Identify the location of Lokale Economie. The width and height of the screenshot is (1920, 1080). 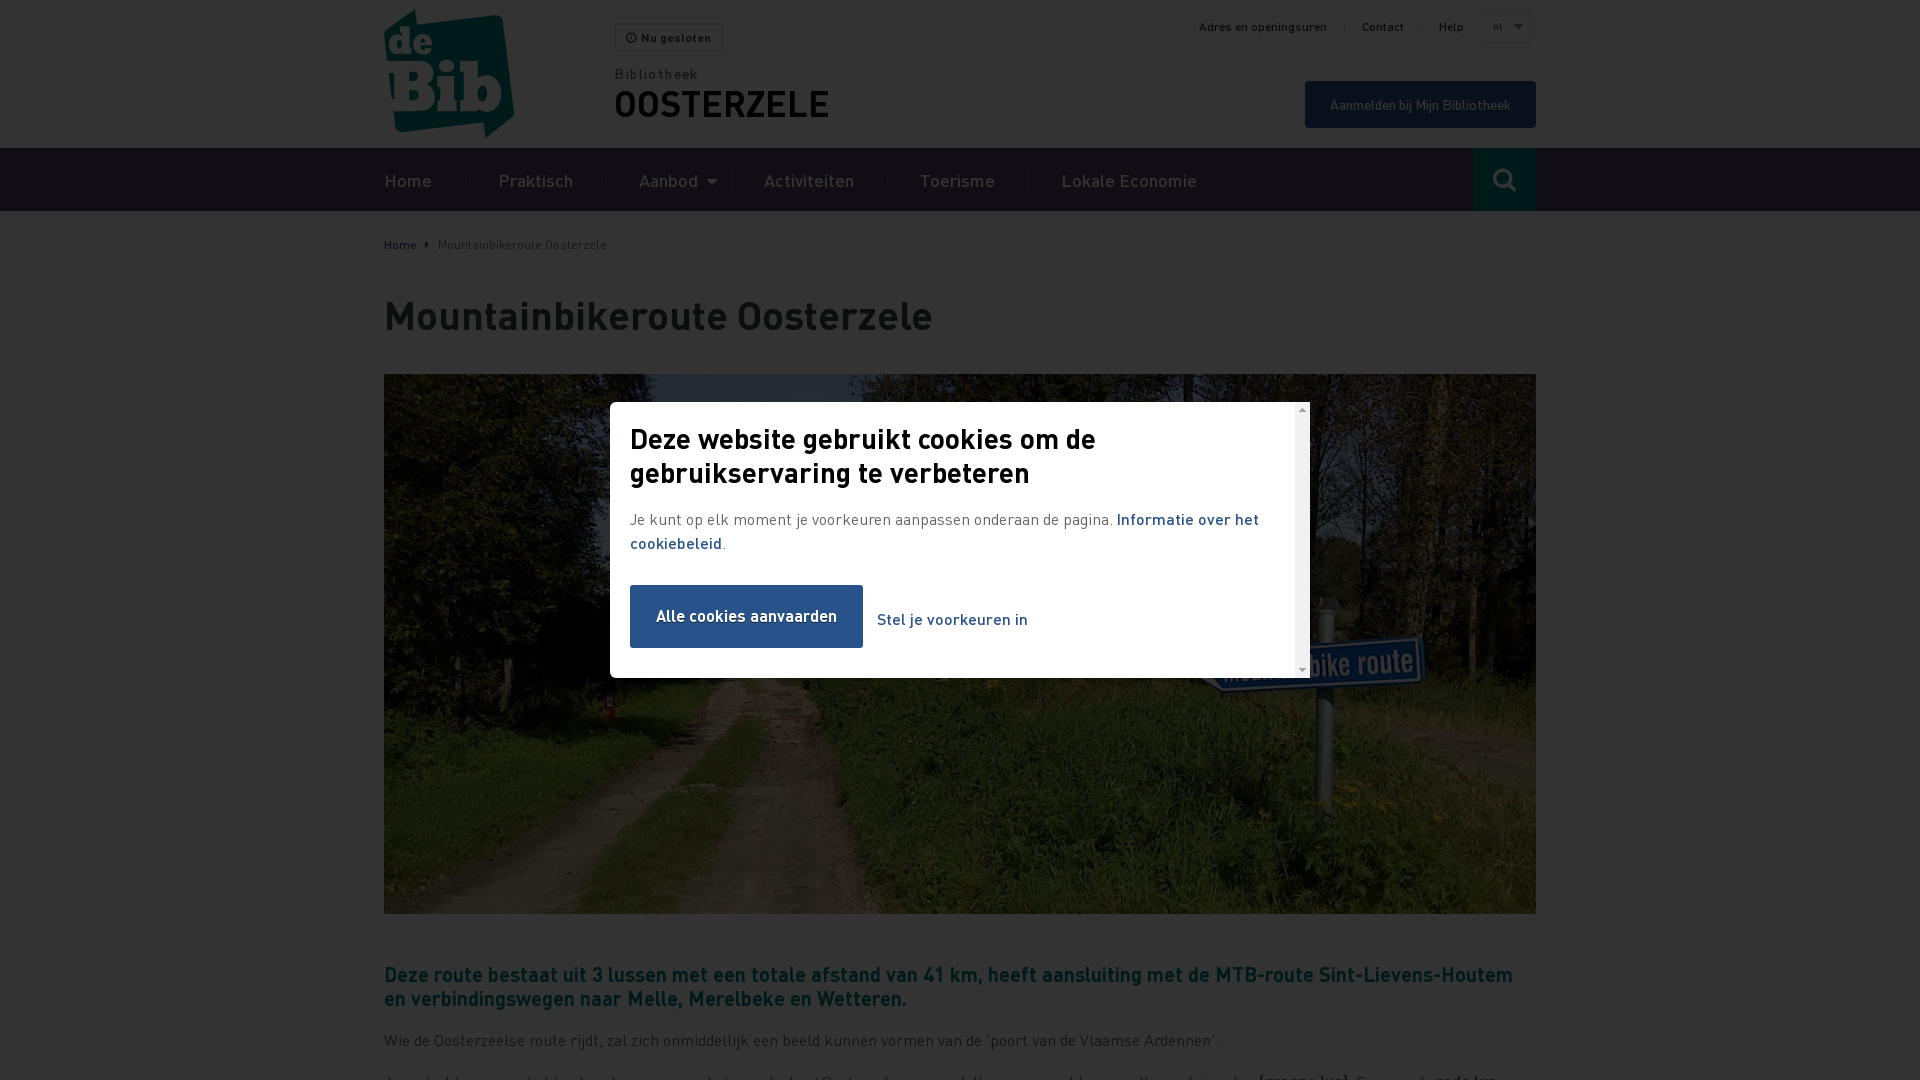
(1129, 180).